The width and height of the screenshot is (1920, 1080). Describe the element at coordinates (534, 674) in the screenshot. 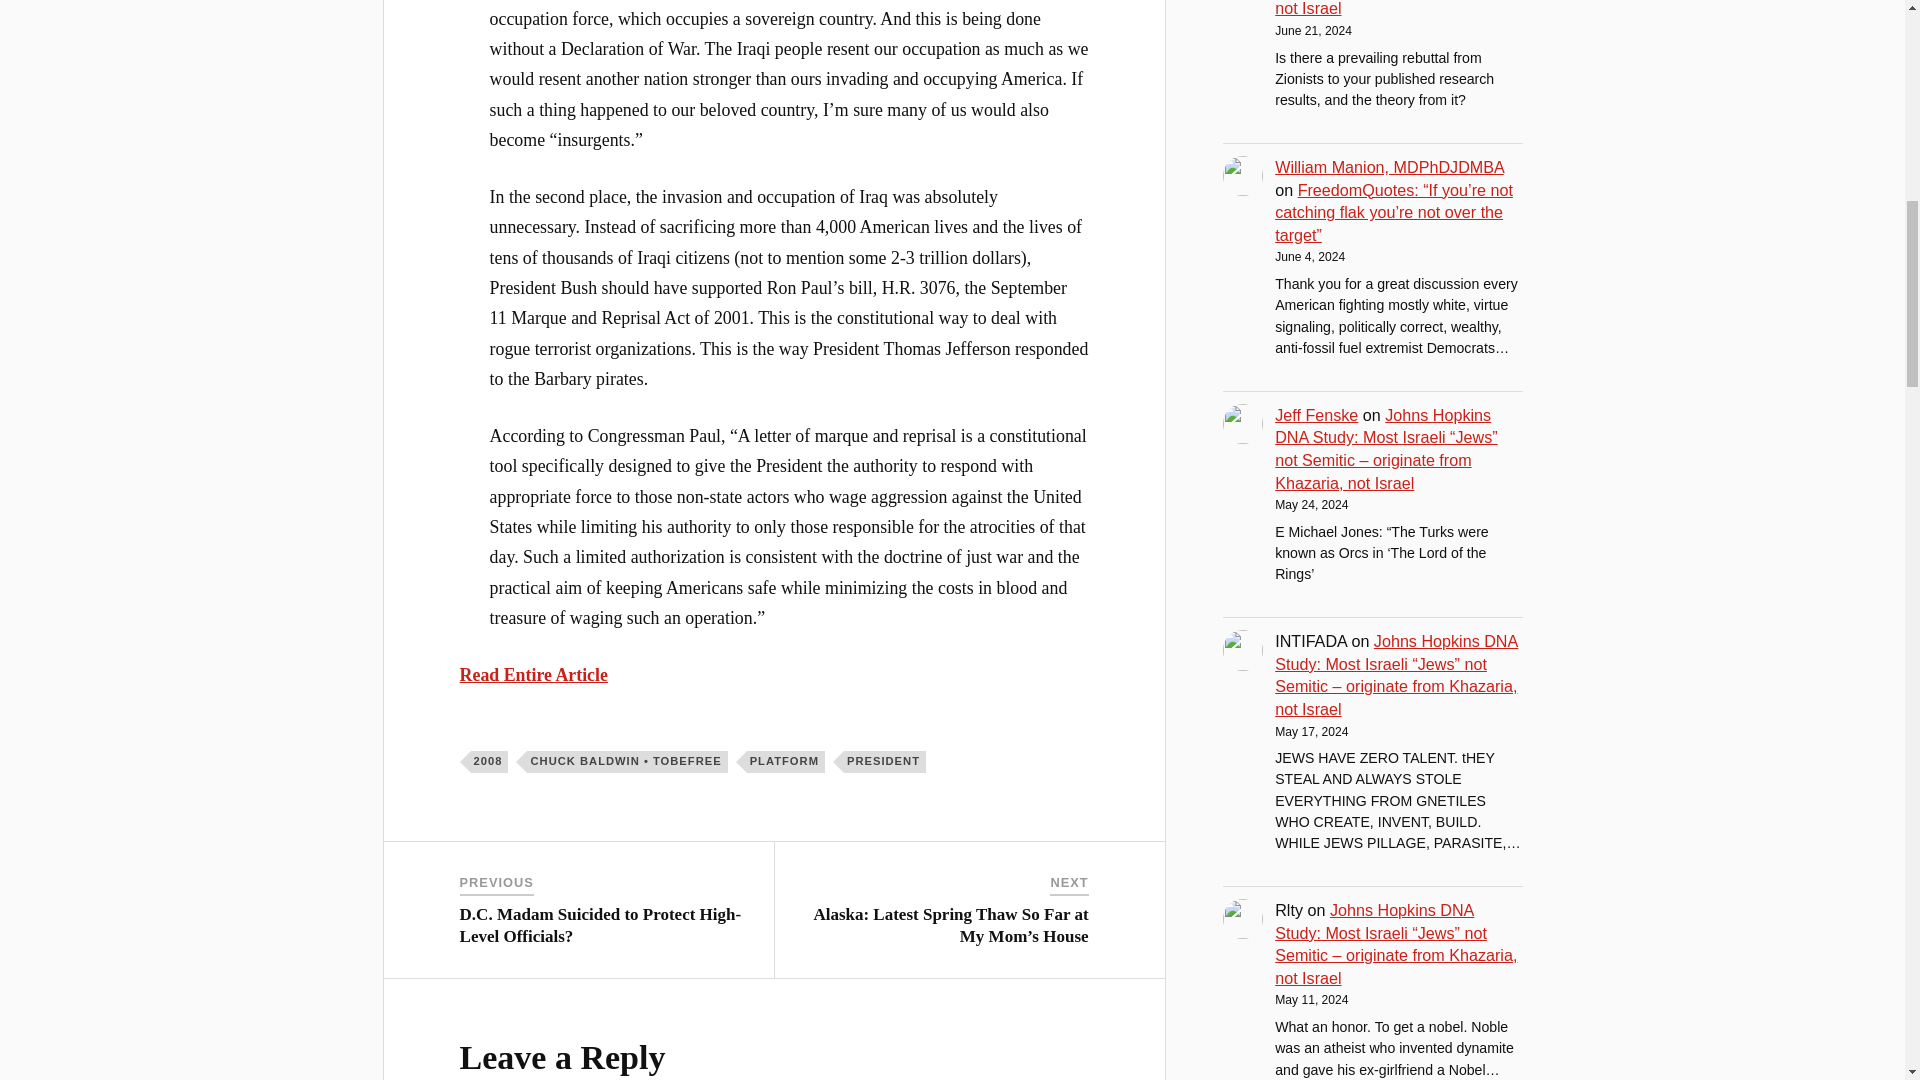

I see `Read Entire Article` at that location.